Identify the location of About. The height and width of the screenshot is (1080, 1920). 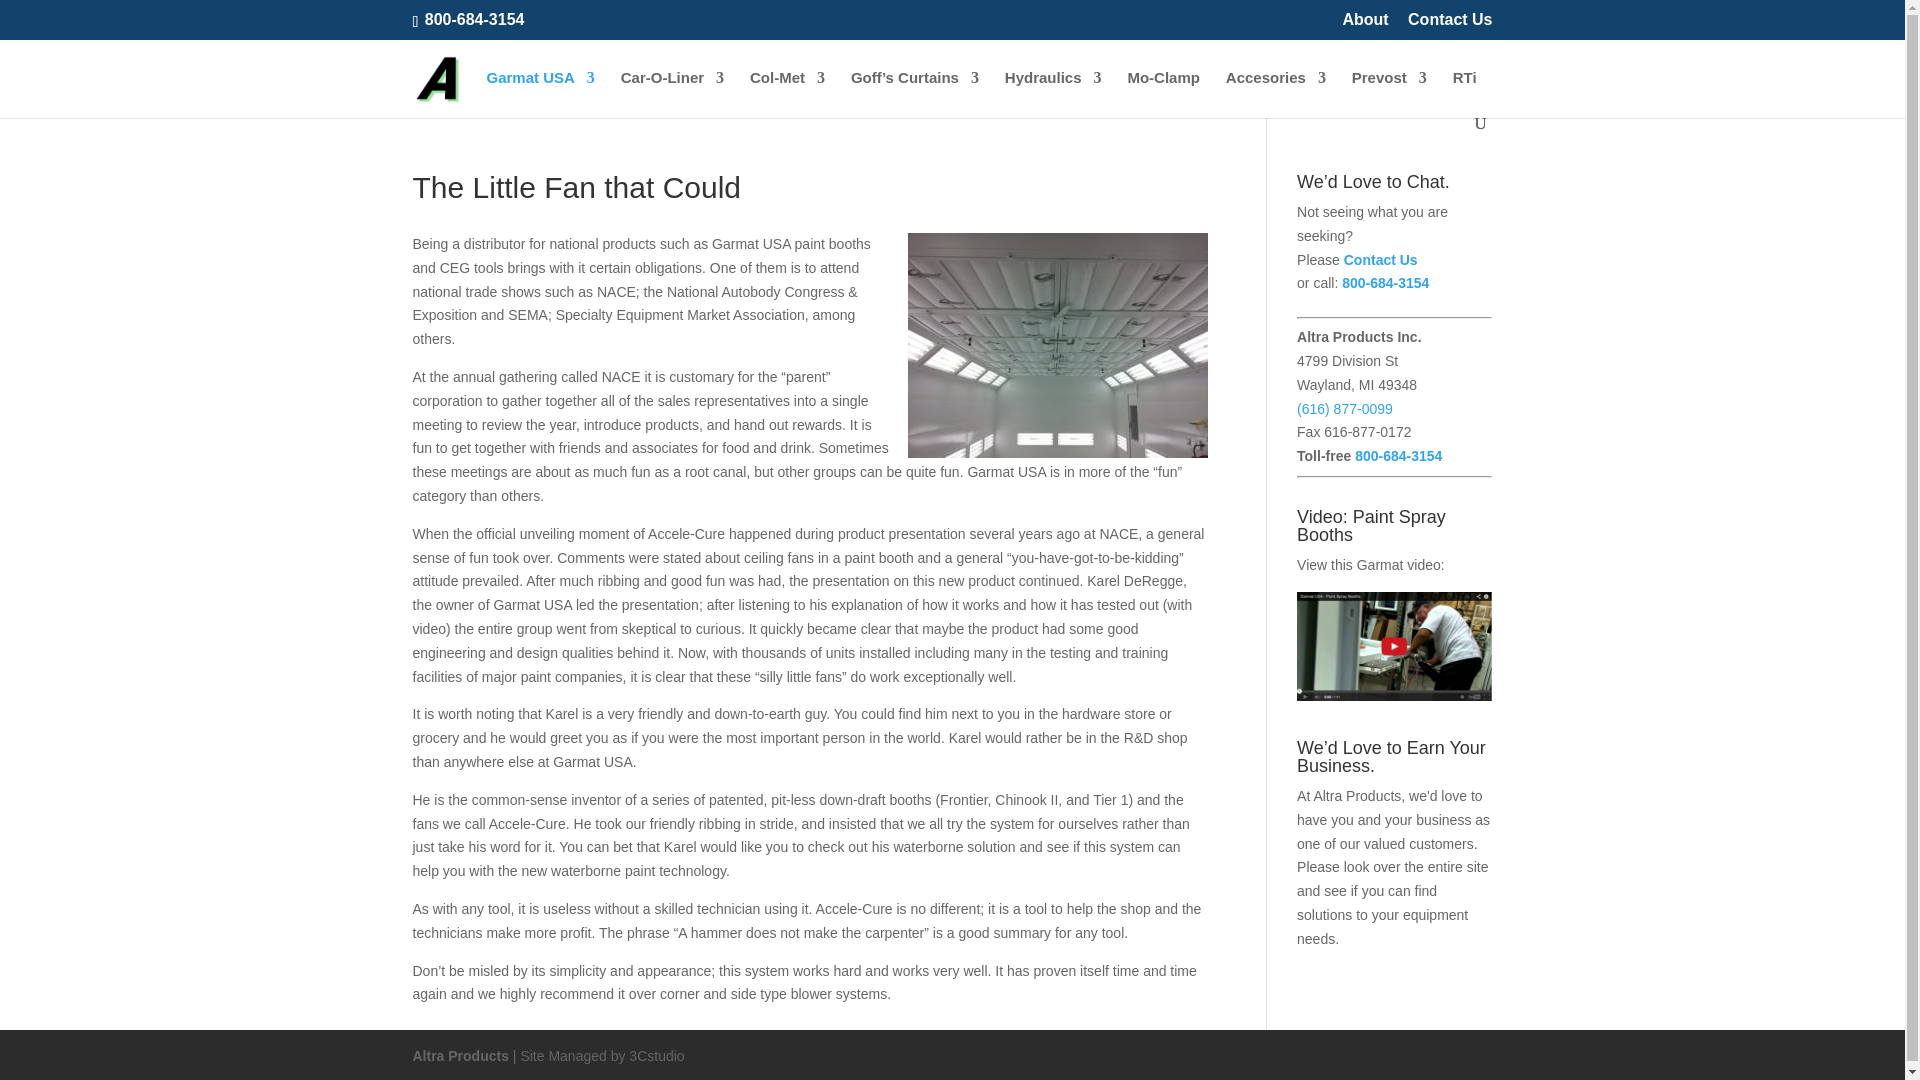
(1365, 25).